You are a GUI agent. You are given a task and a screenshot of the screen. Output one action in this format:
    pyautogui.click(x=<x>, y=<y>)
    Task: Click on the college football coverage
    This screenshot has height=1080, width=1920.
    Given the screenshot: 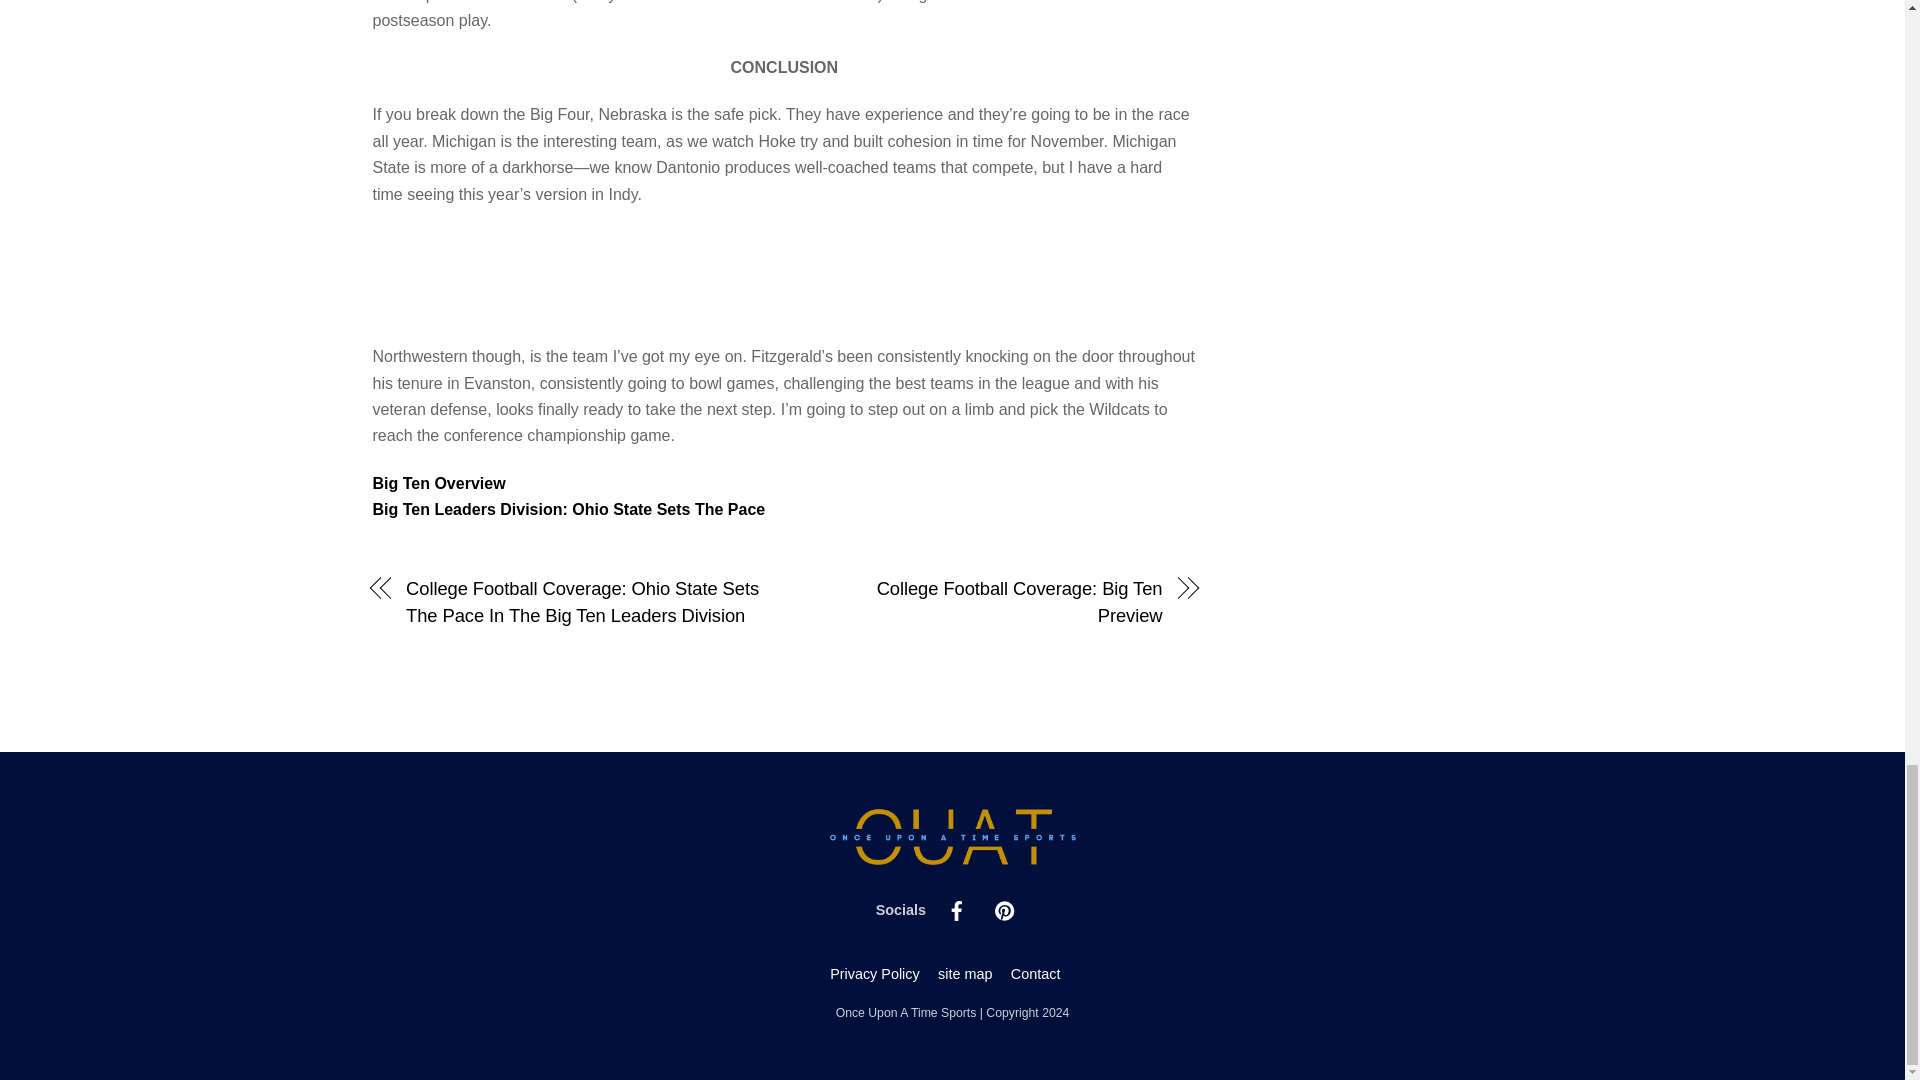 What is the action you would take?
    pyautogui.click(x=568, y=510)
    